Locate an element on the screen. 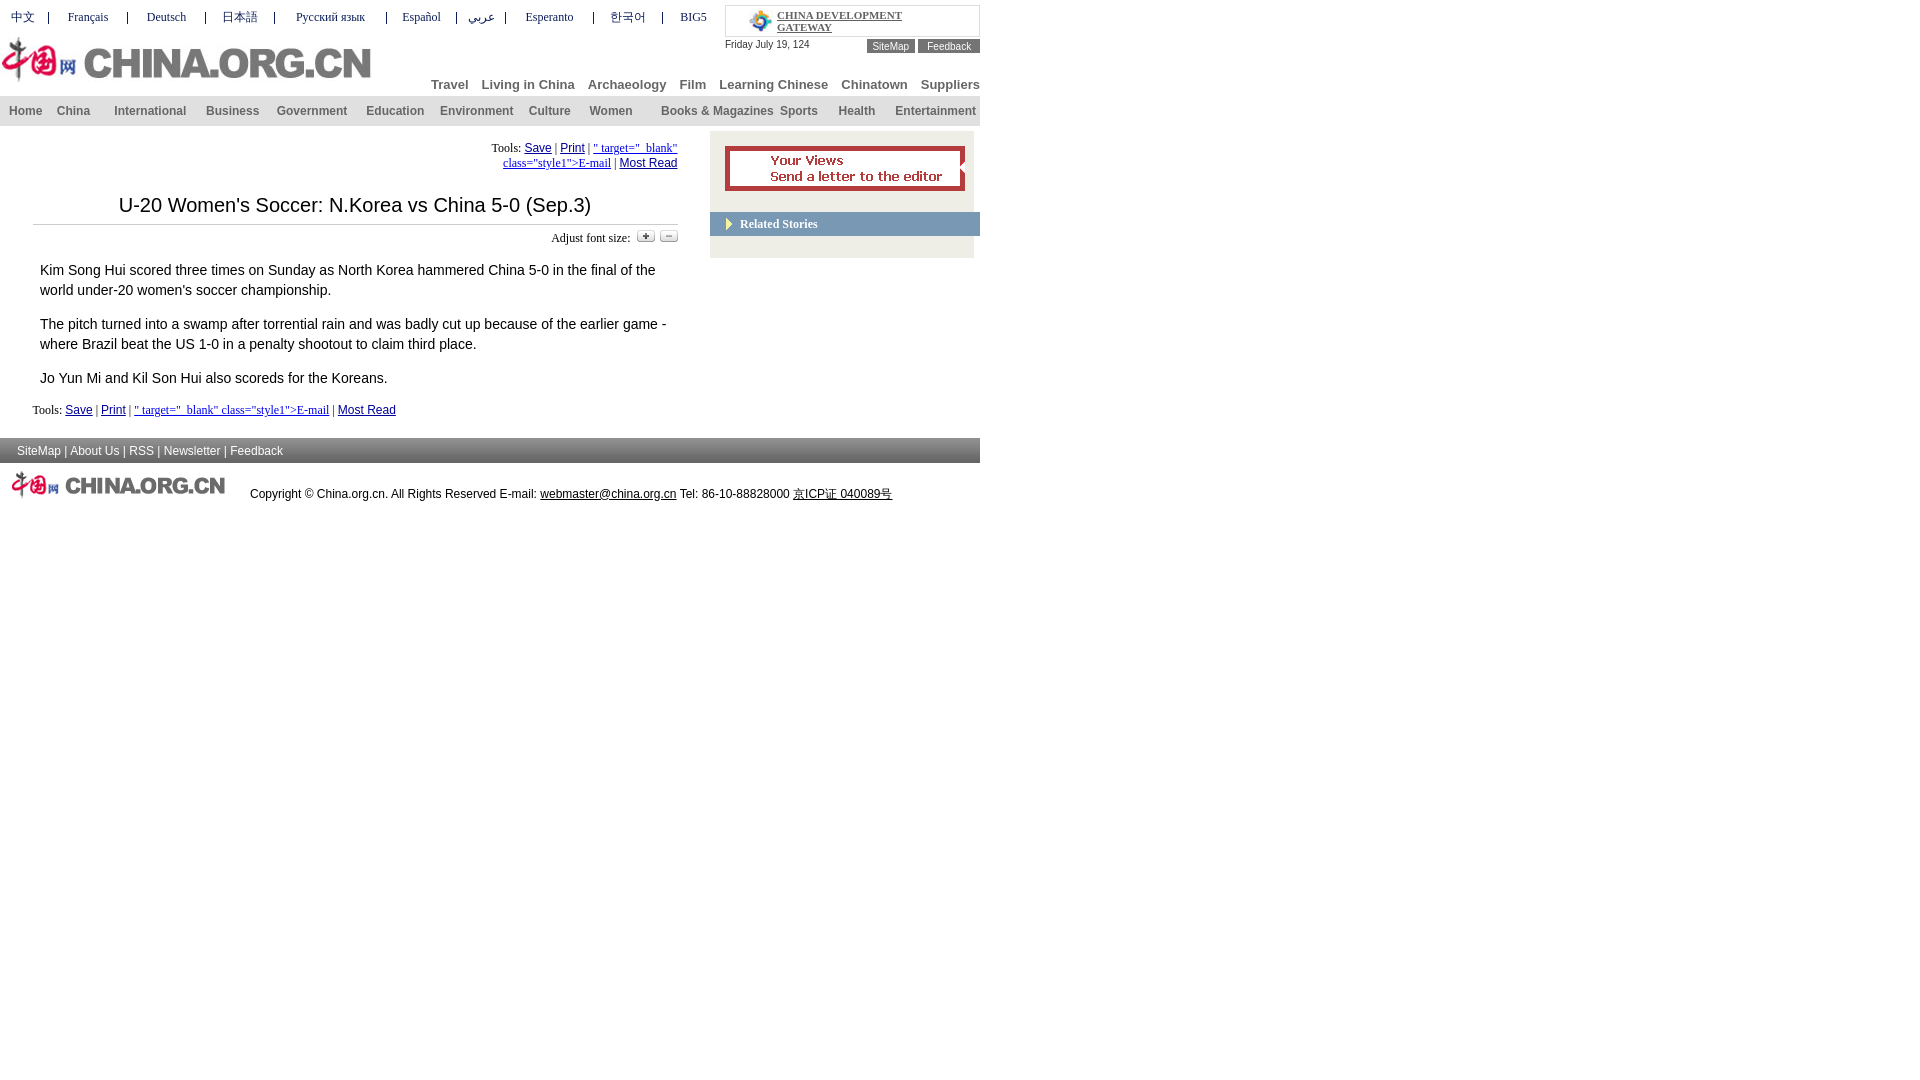  Women is located at coordinates (610, 110).